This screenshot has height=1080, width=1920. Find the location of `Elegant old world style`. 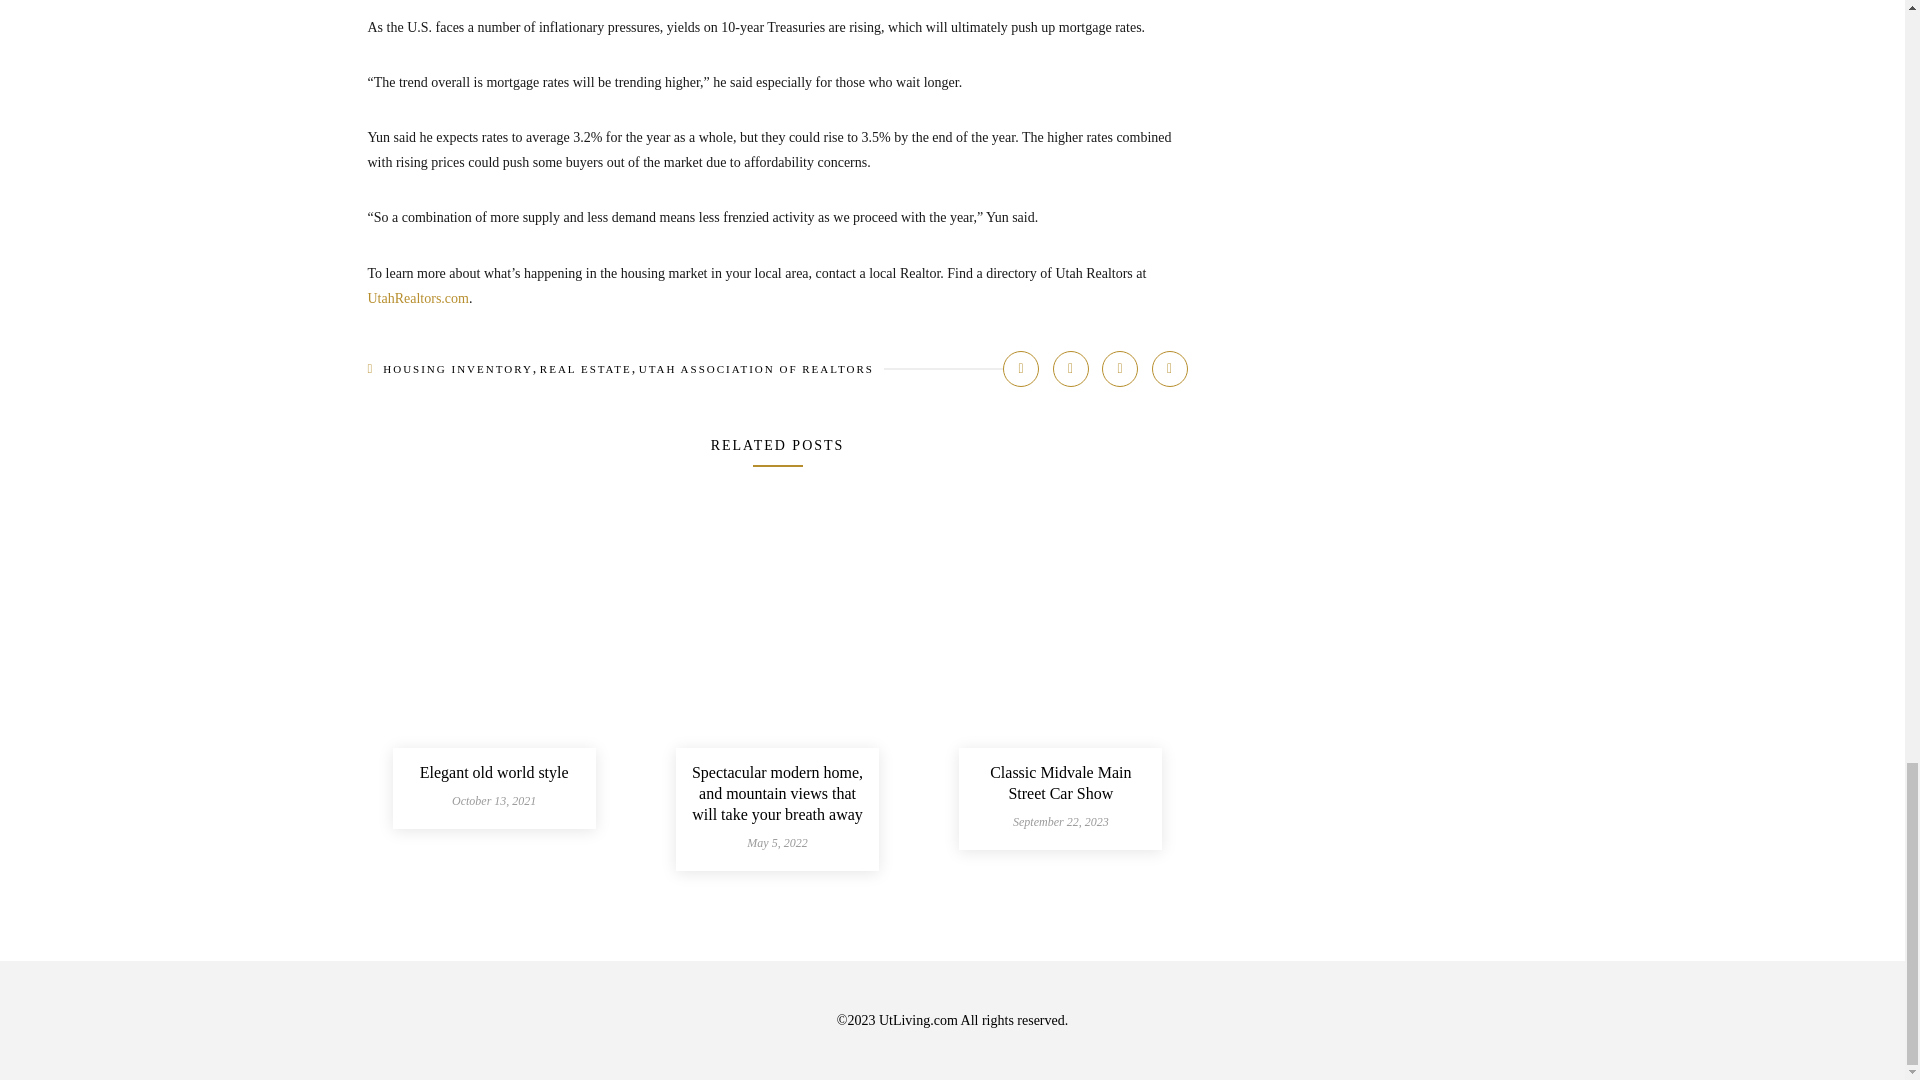

Elegant old world style is located at coordinates (494, 772).